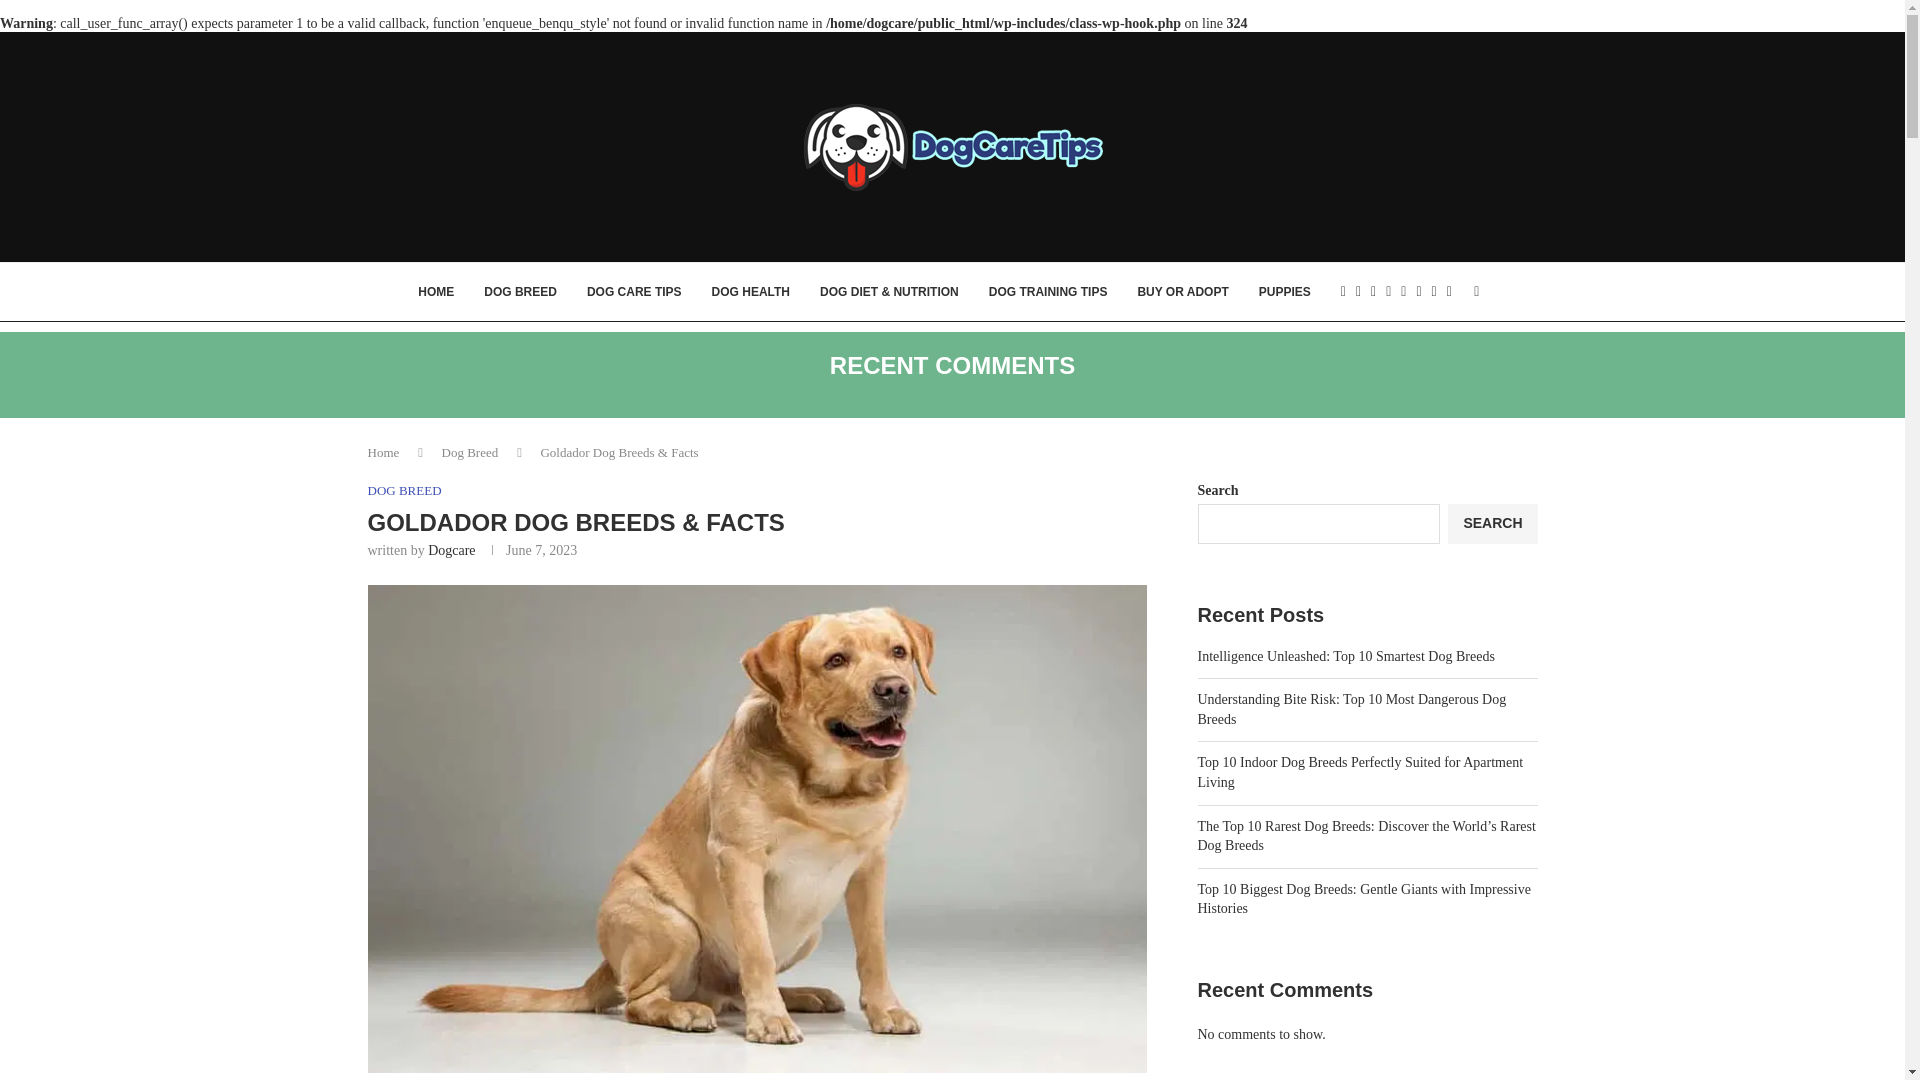 This screenshot has height=1080, width=1920. Describe the element at coordinates (634, 292) in the screenshot. I see `DOG CARE TIPS` at that location.